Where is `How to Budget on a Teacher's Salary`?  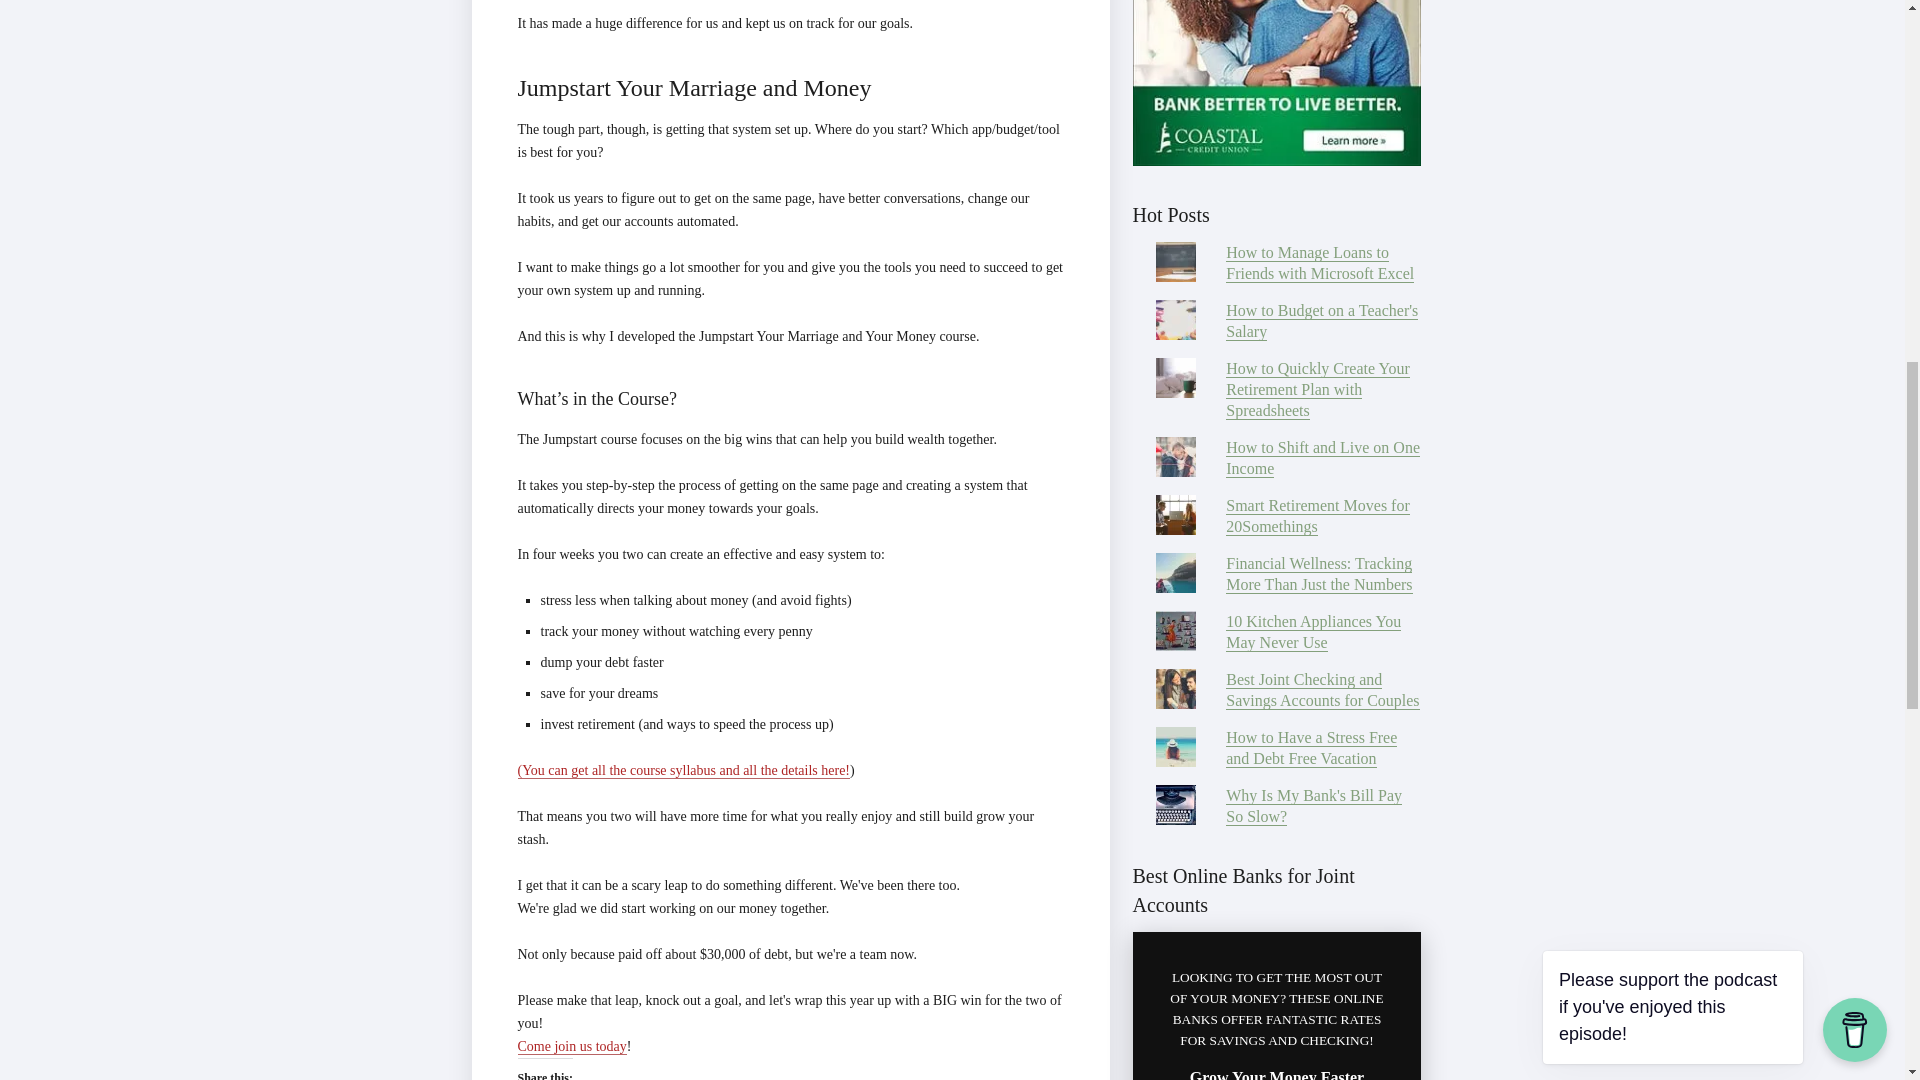
How to Budget on a Teacher's Salary is located at coordinates (1322, 322).